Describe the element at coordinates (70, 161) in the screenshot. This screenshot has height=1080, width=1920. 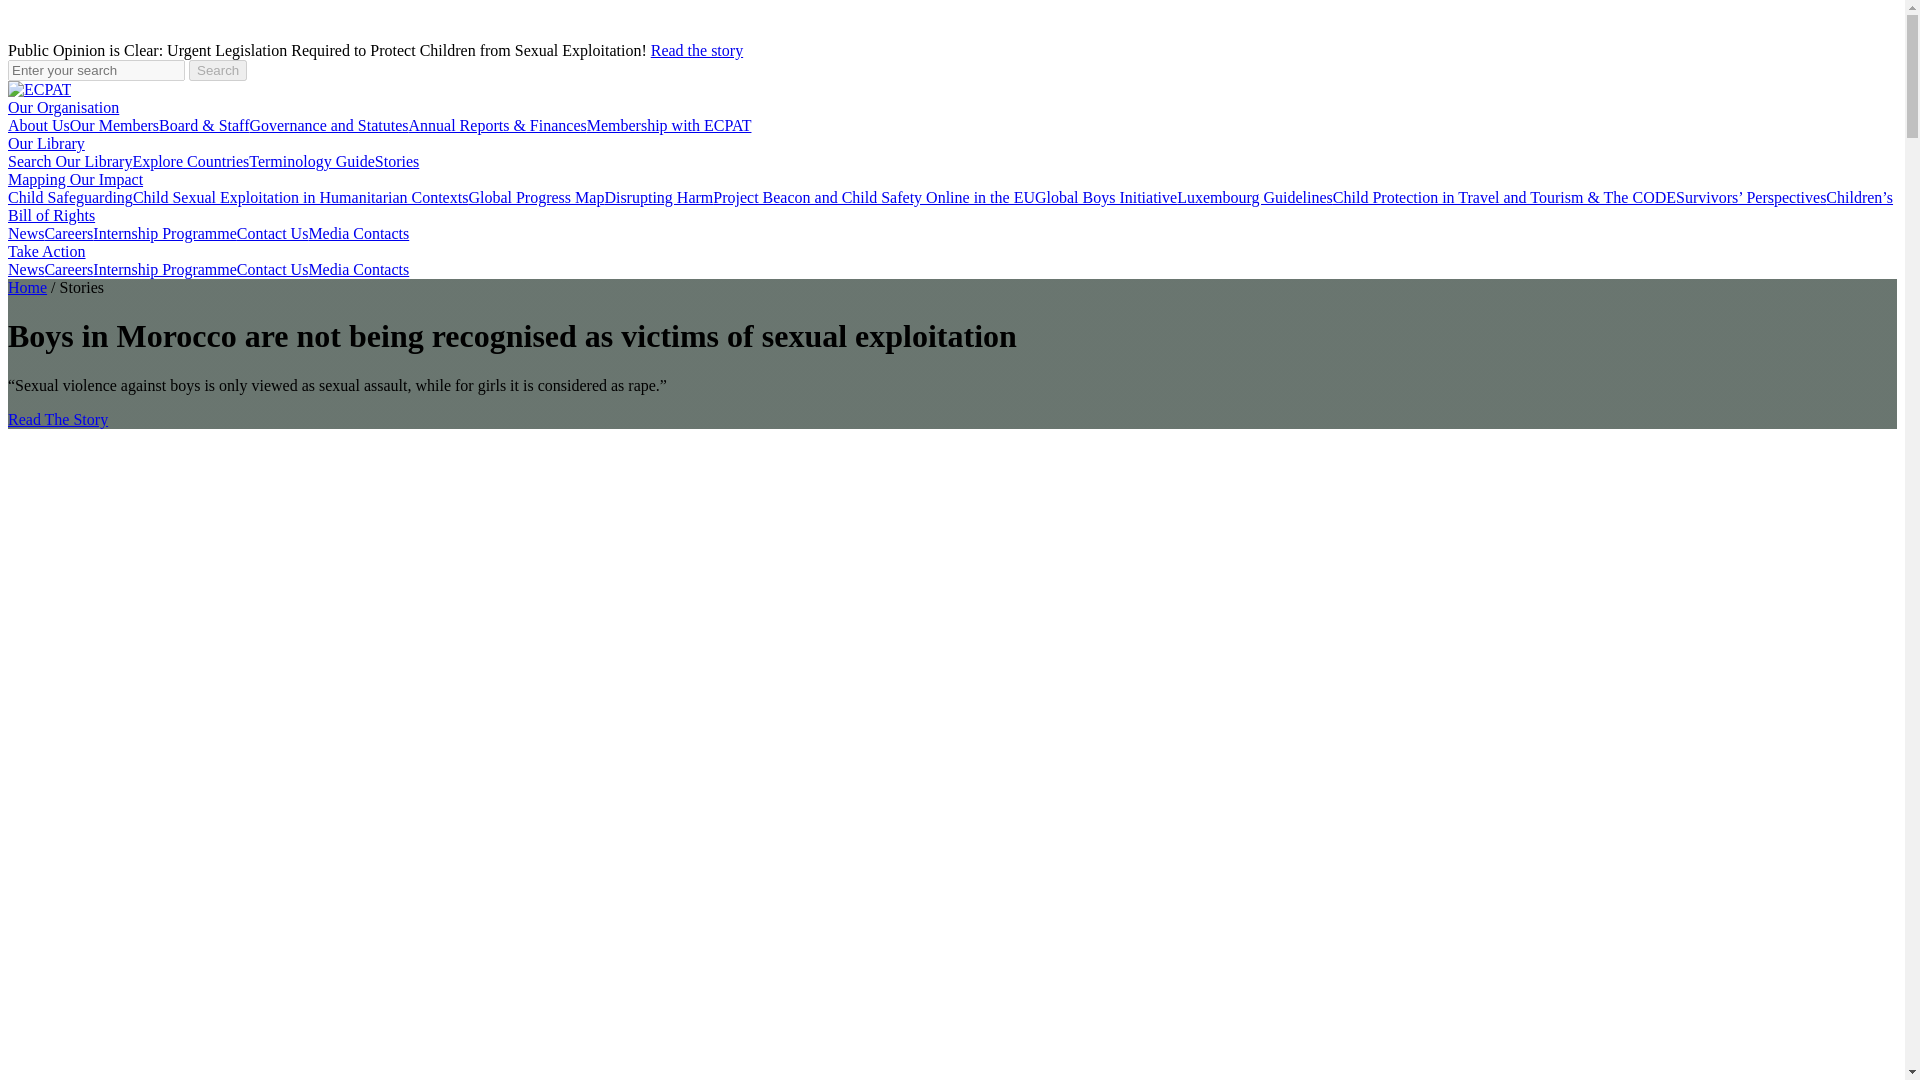
I see `Search Our Library` at that location.